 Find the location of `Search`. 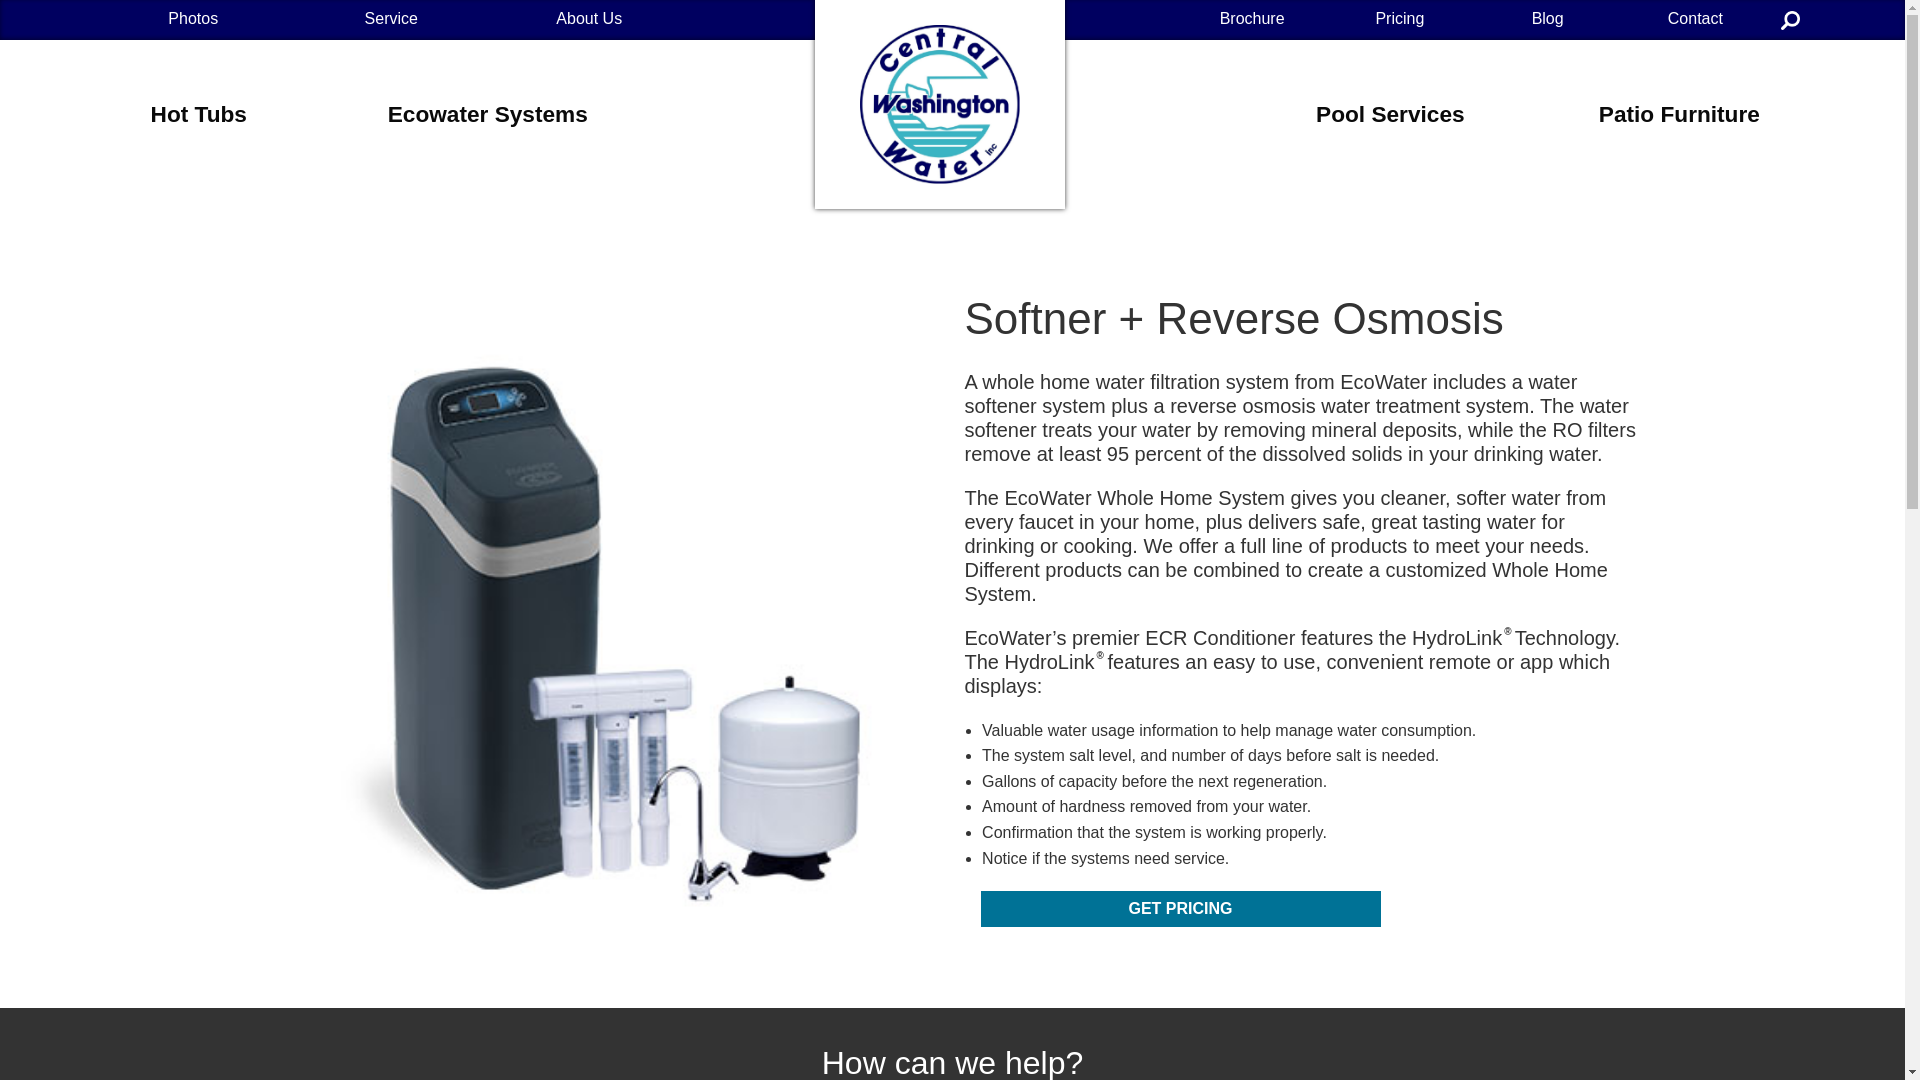

Search is located at coordinates (1790, 20).